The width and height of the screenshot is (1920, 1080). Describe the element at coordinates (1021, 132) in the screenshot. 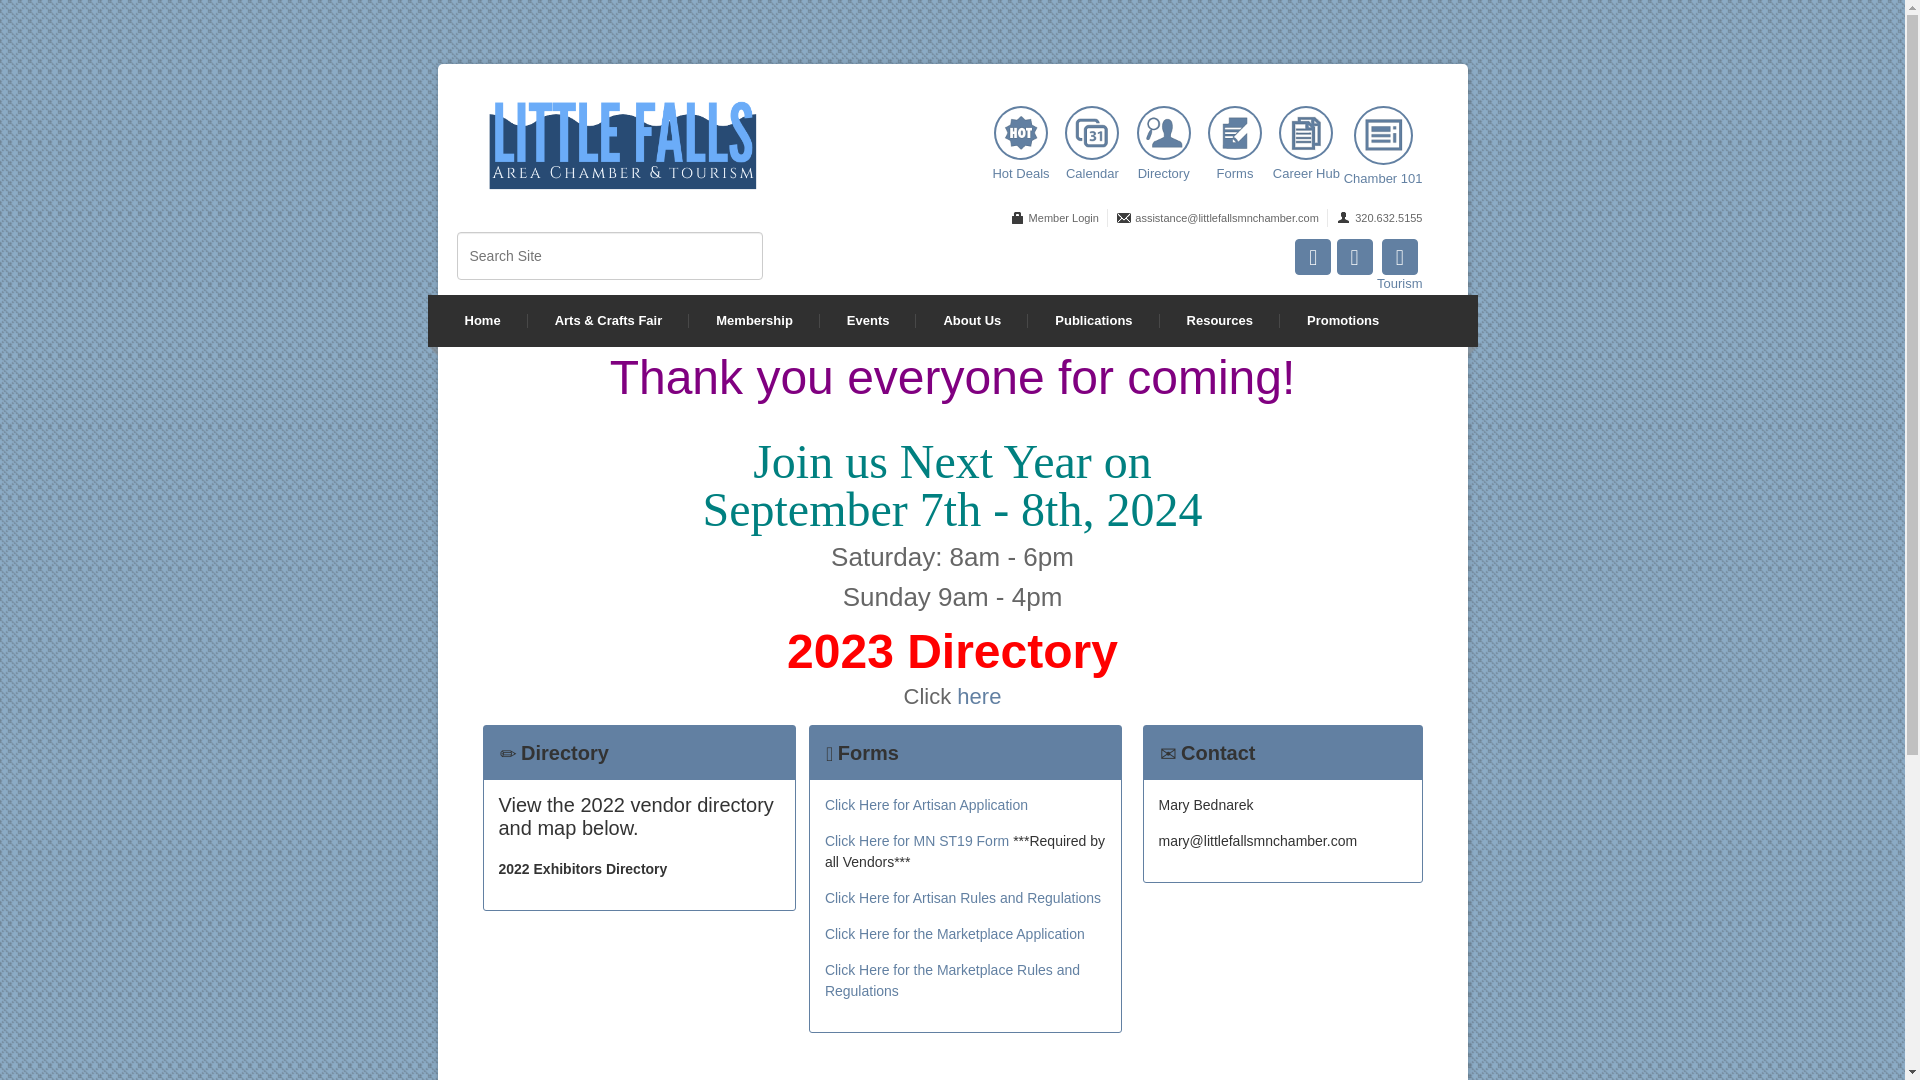

I see `Hot Deals` at that location.